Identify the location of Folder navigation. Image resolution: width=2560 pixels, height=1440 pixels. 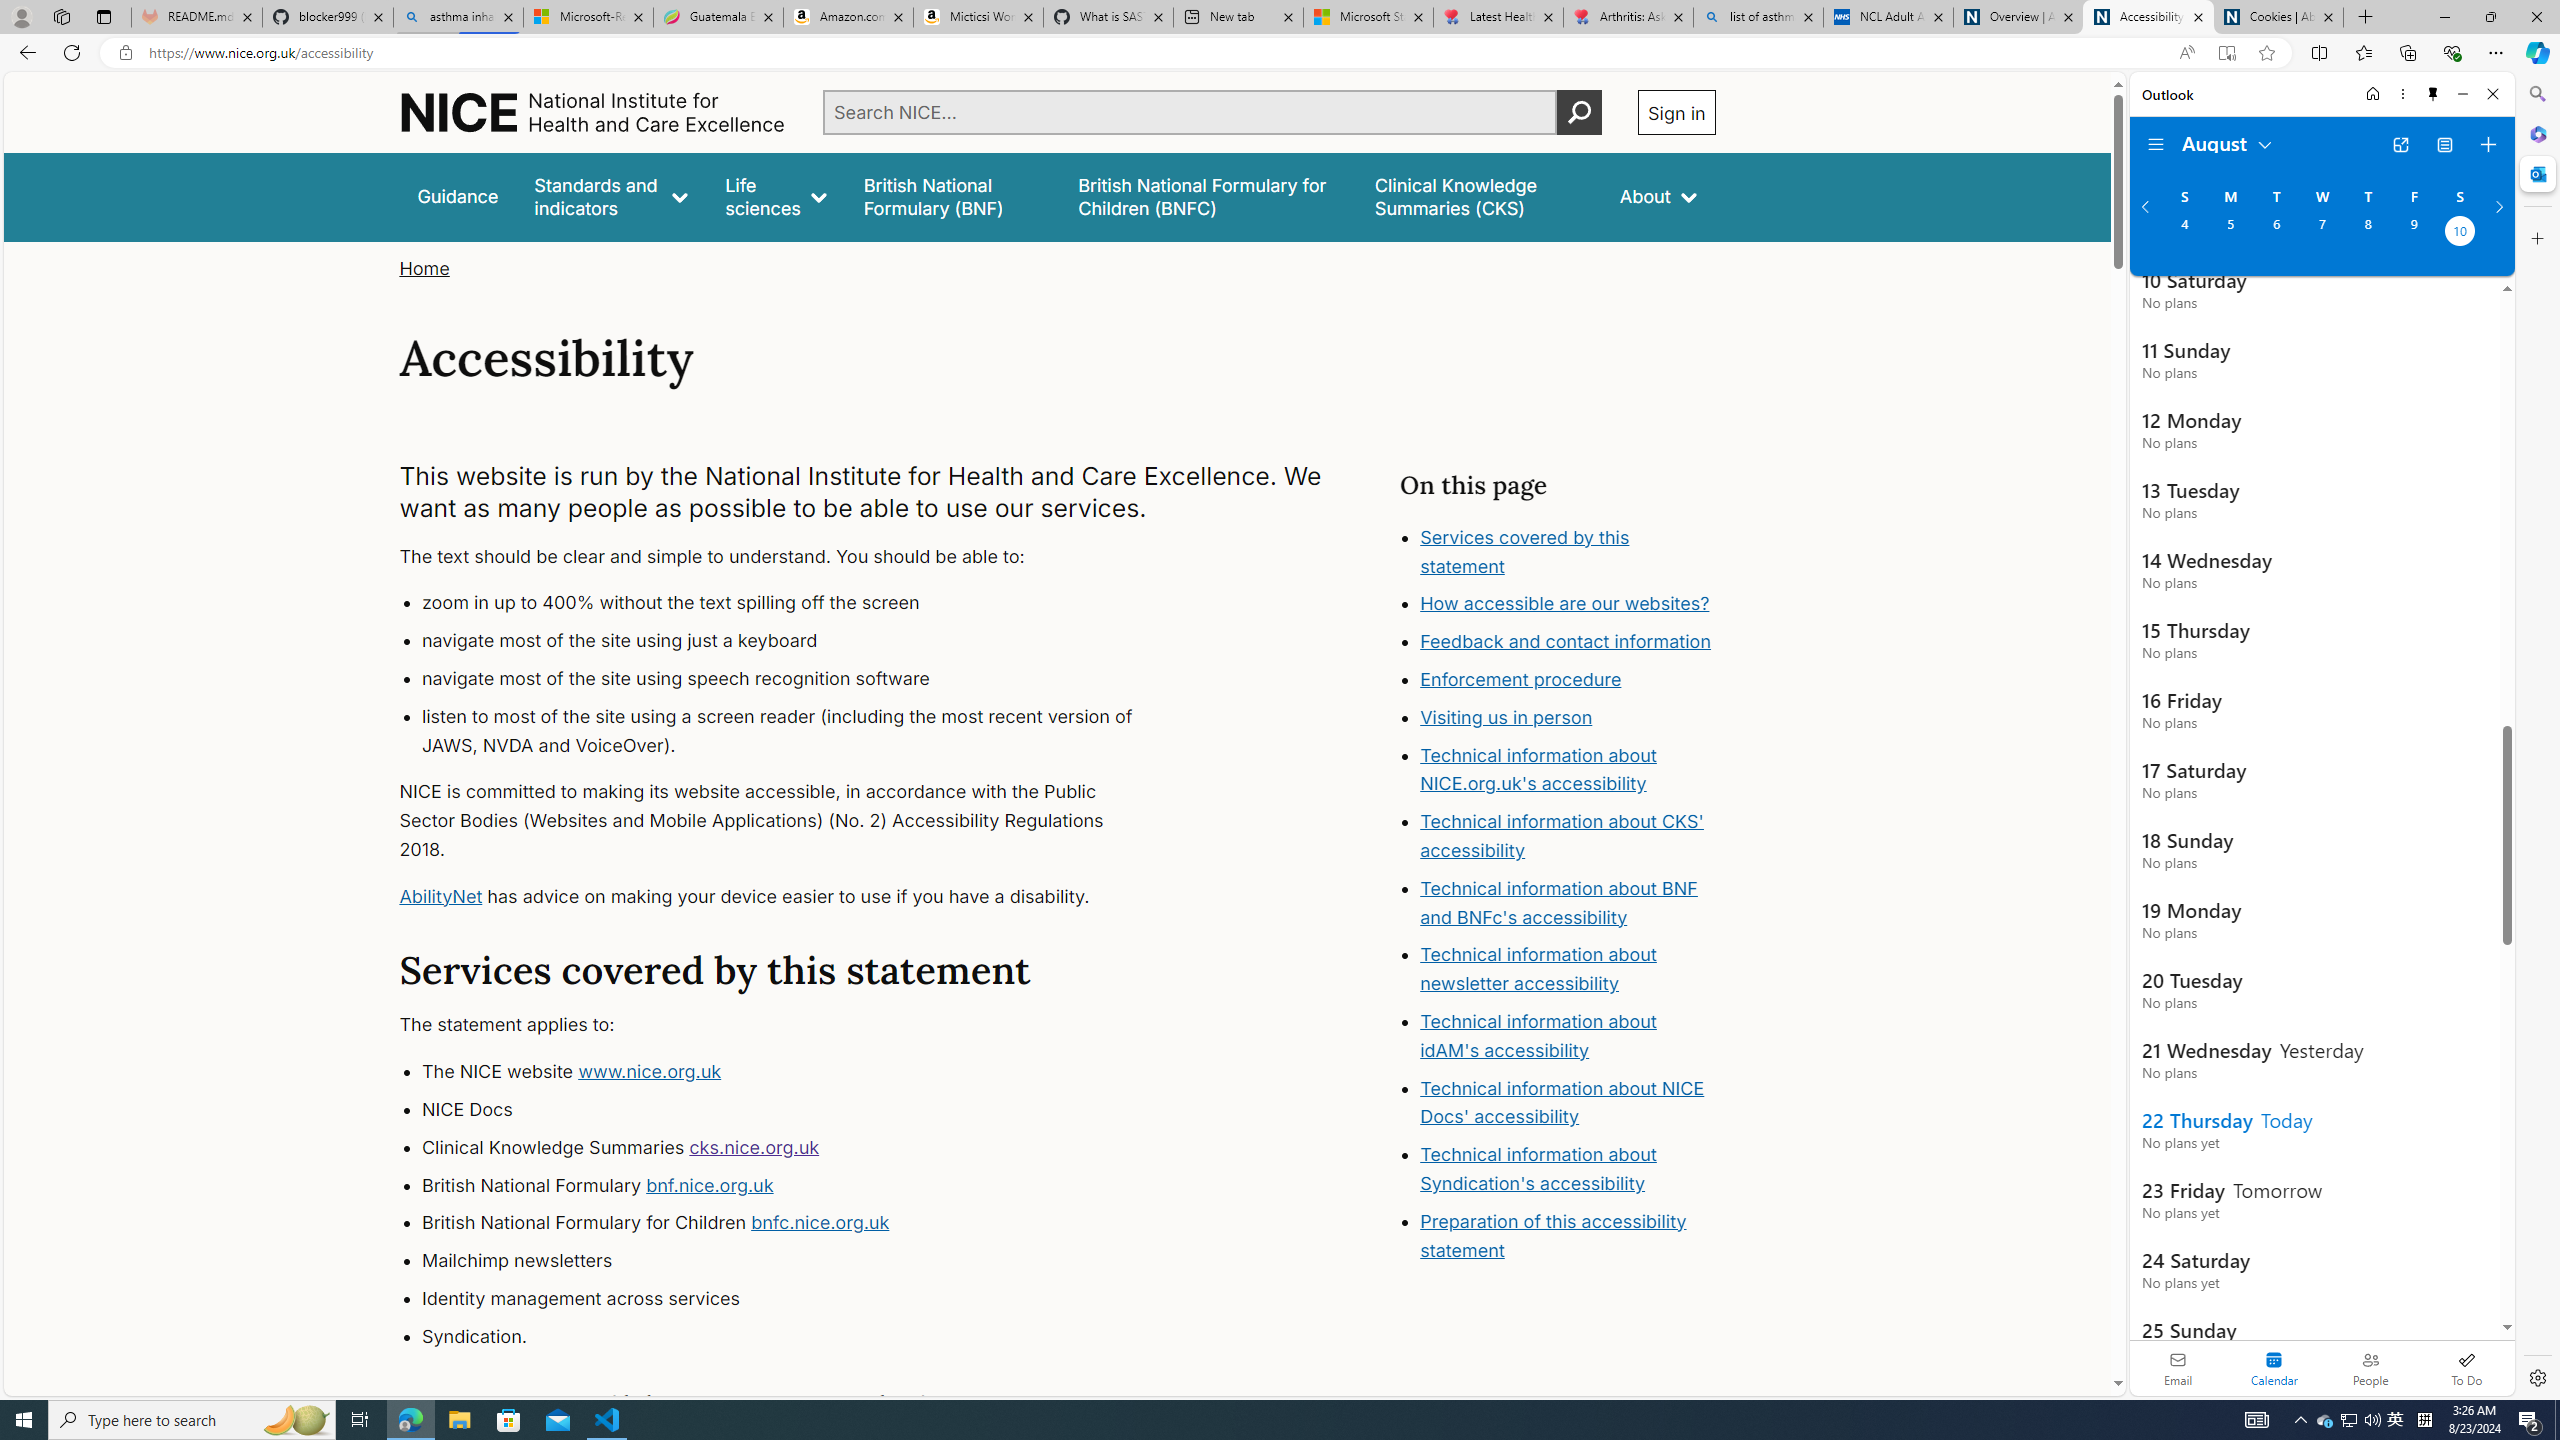
(2156, 145).